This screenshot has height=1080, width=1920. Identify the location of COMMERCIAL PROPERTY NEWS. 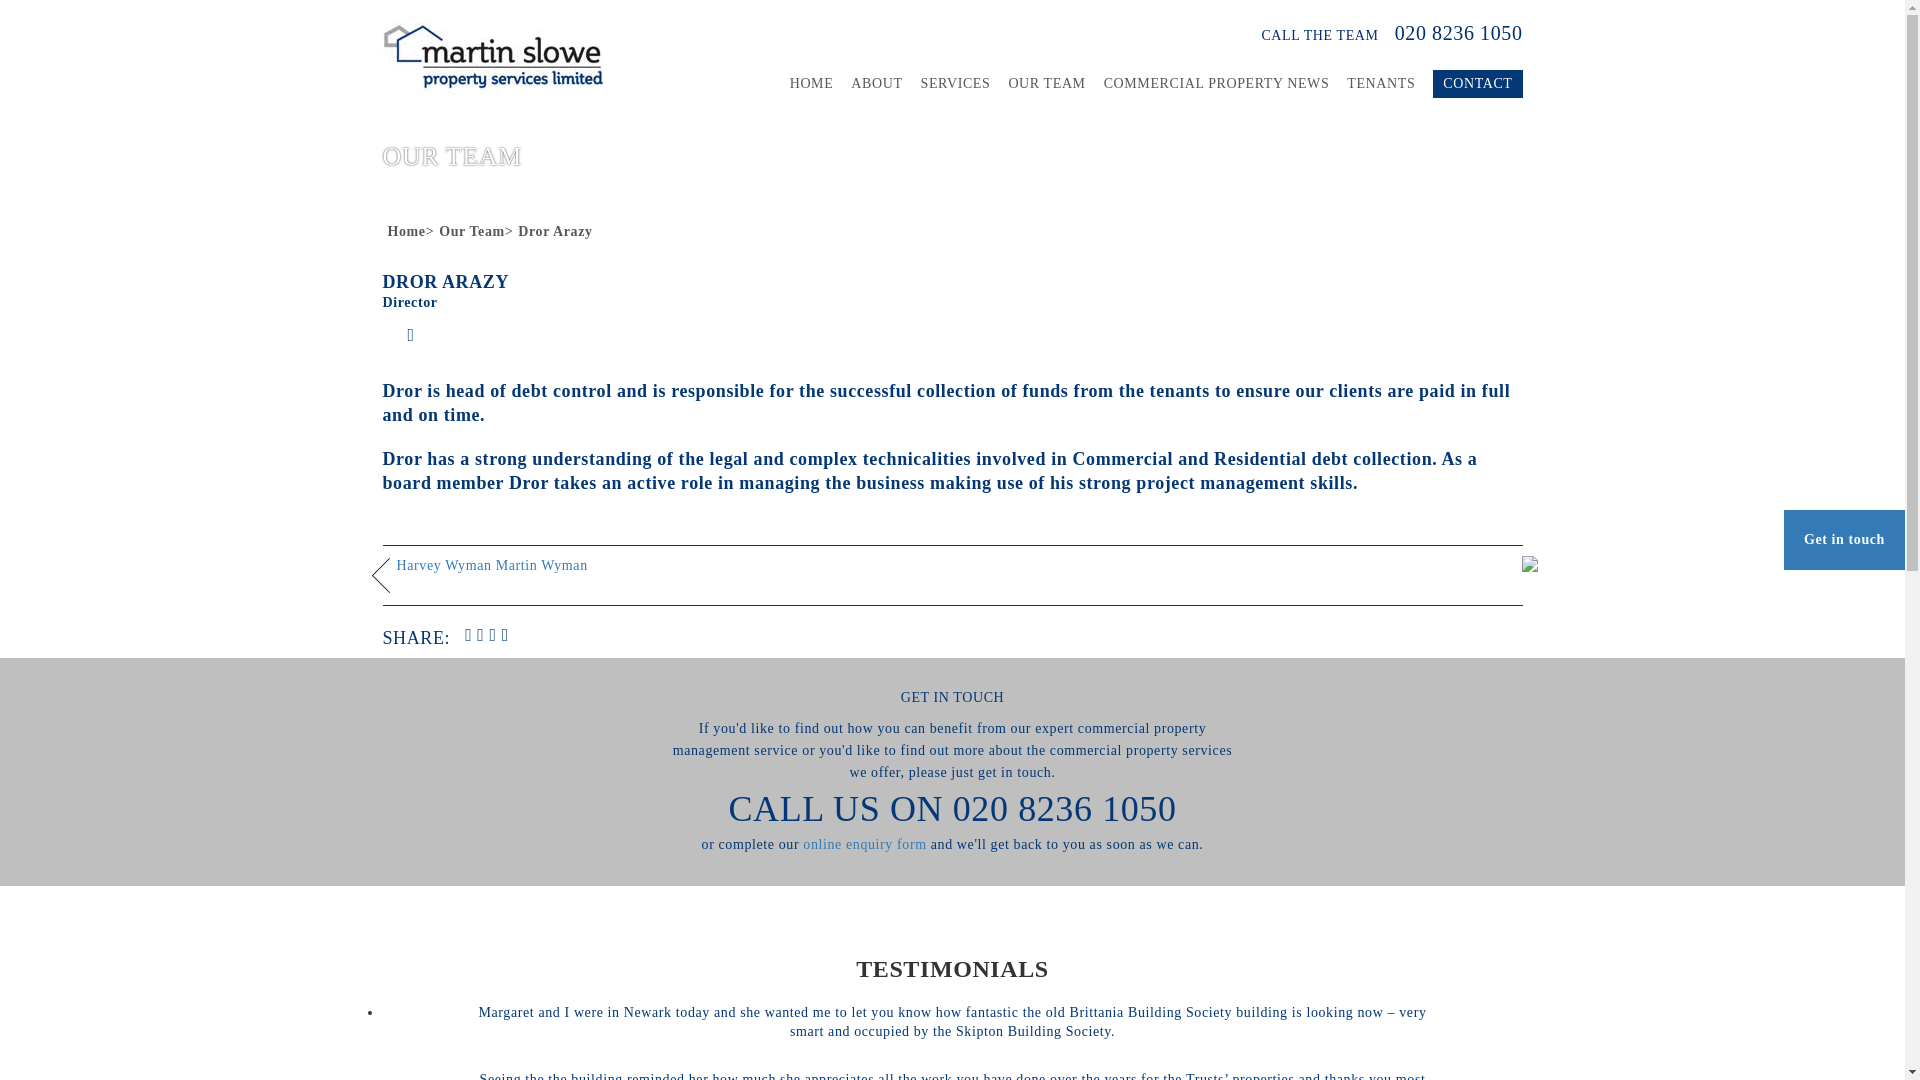
(1217, 84).